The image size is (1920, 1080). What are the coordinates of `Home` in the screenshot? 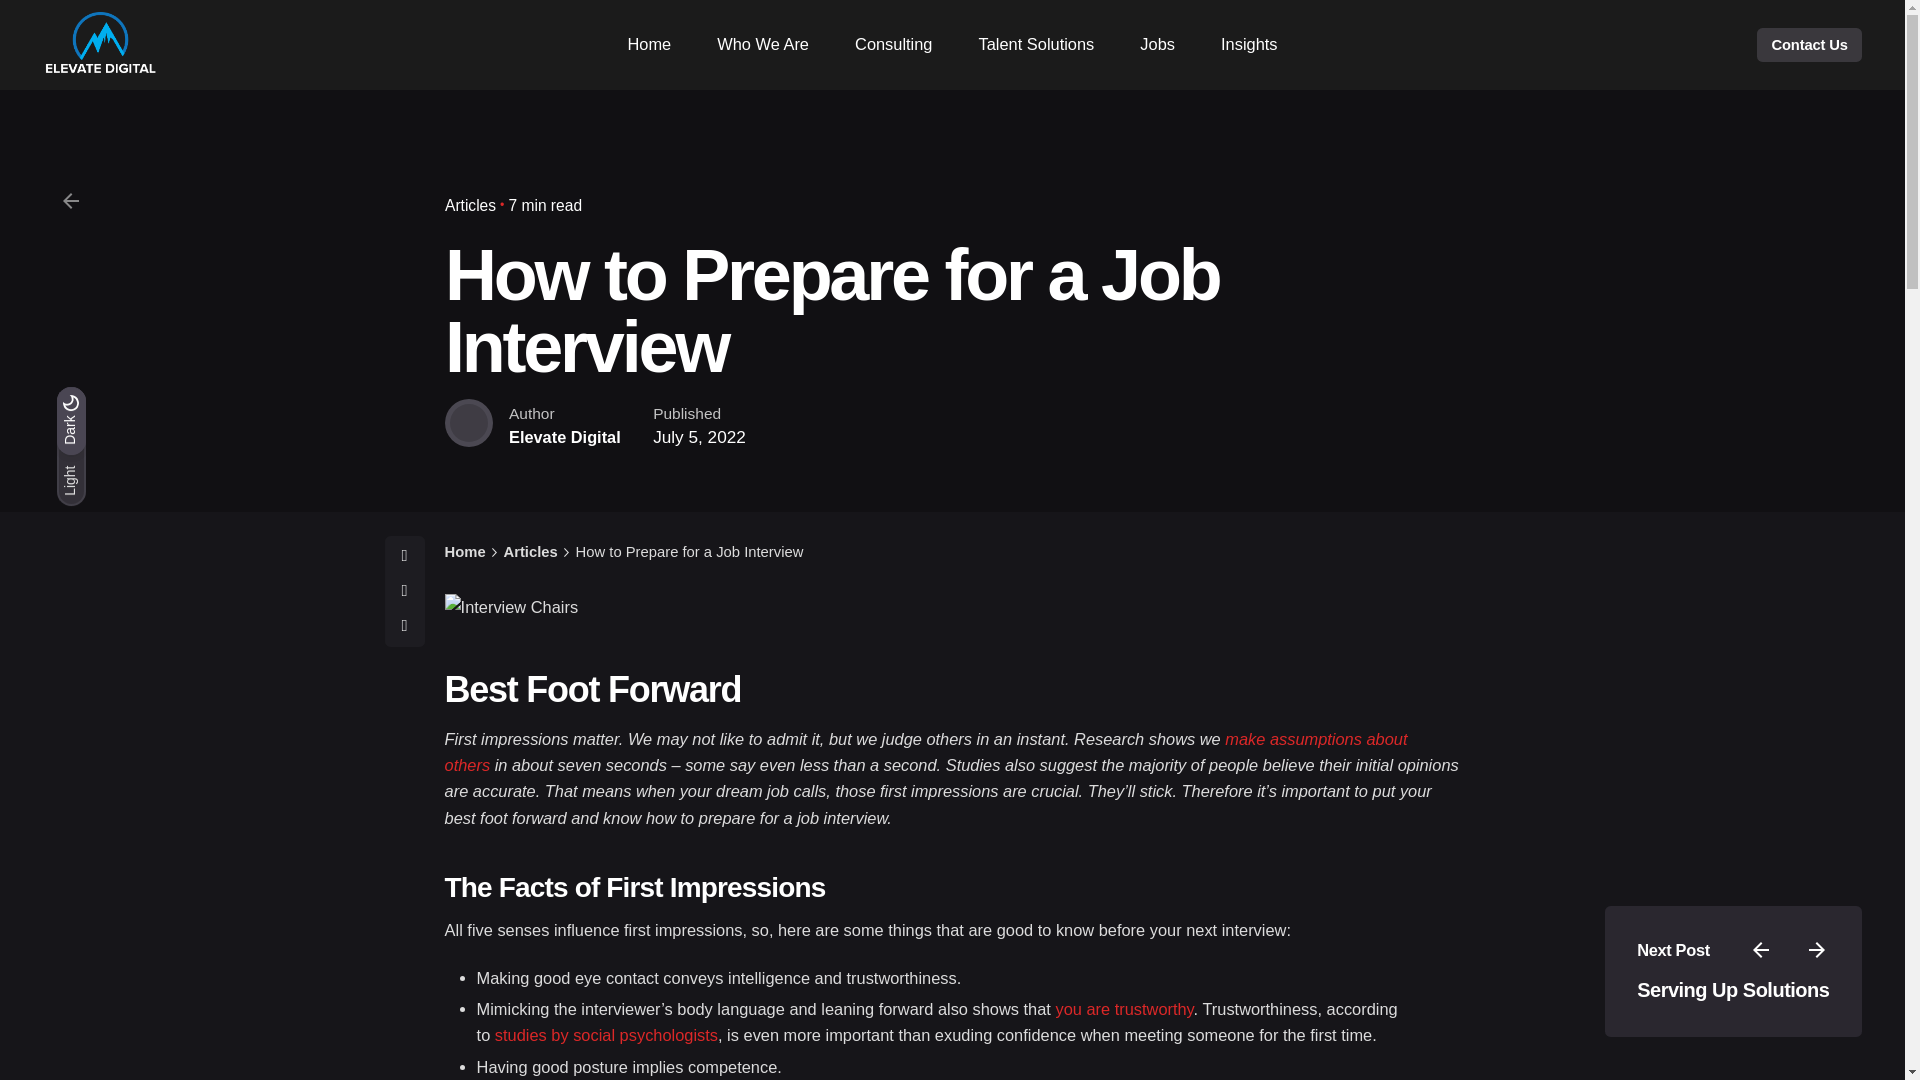 It's located at (648, 44).